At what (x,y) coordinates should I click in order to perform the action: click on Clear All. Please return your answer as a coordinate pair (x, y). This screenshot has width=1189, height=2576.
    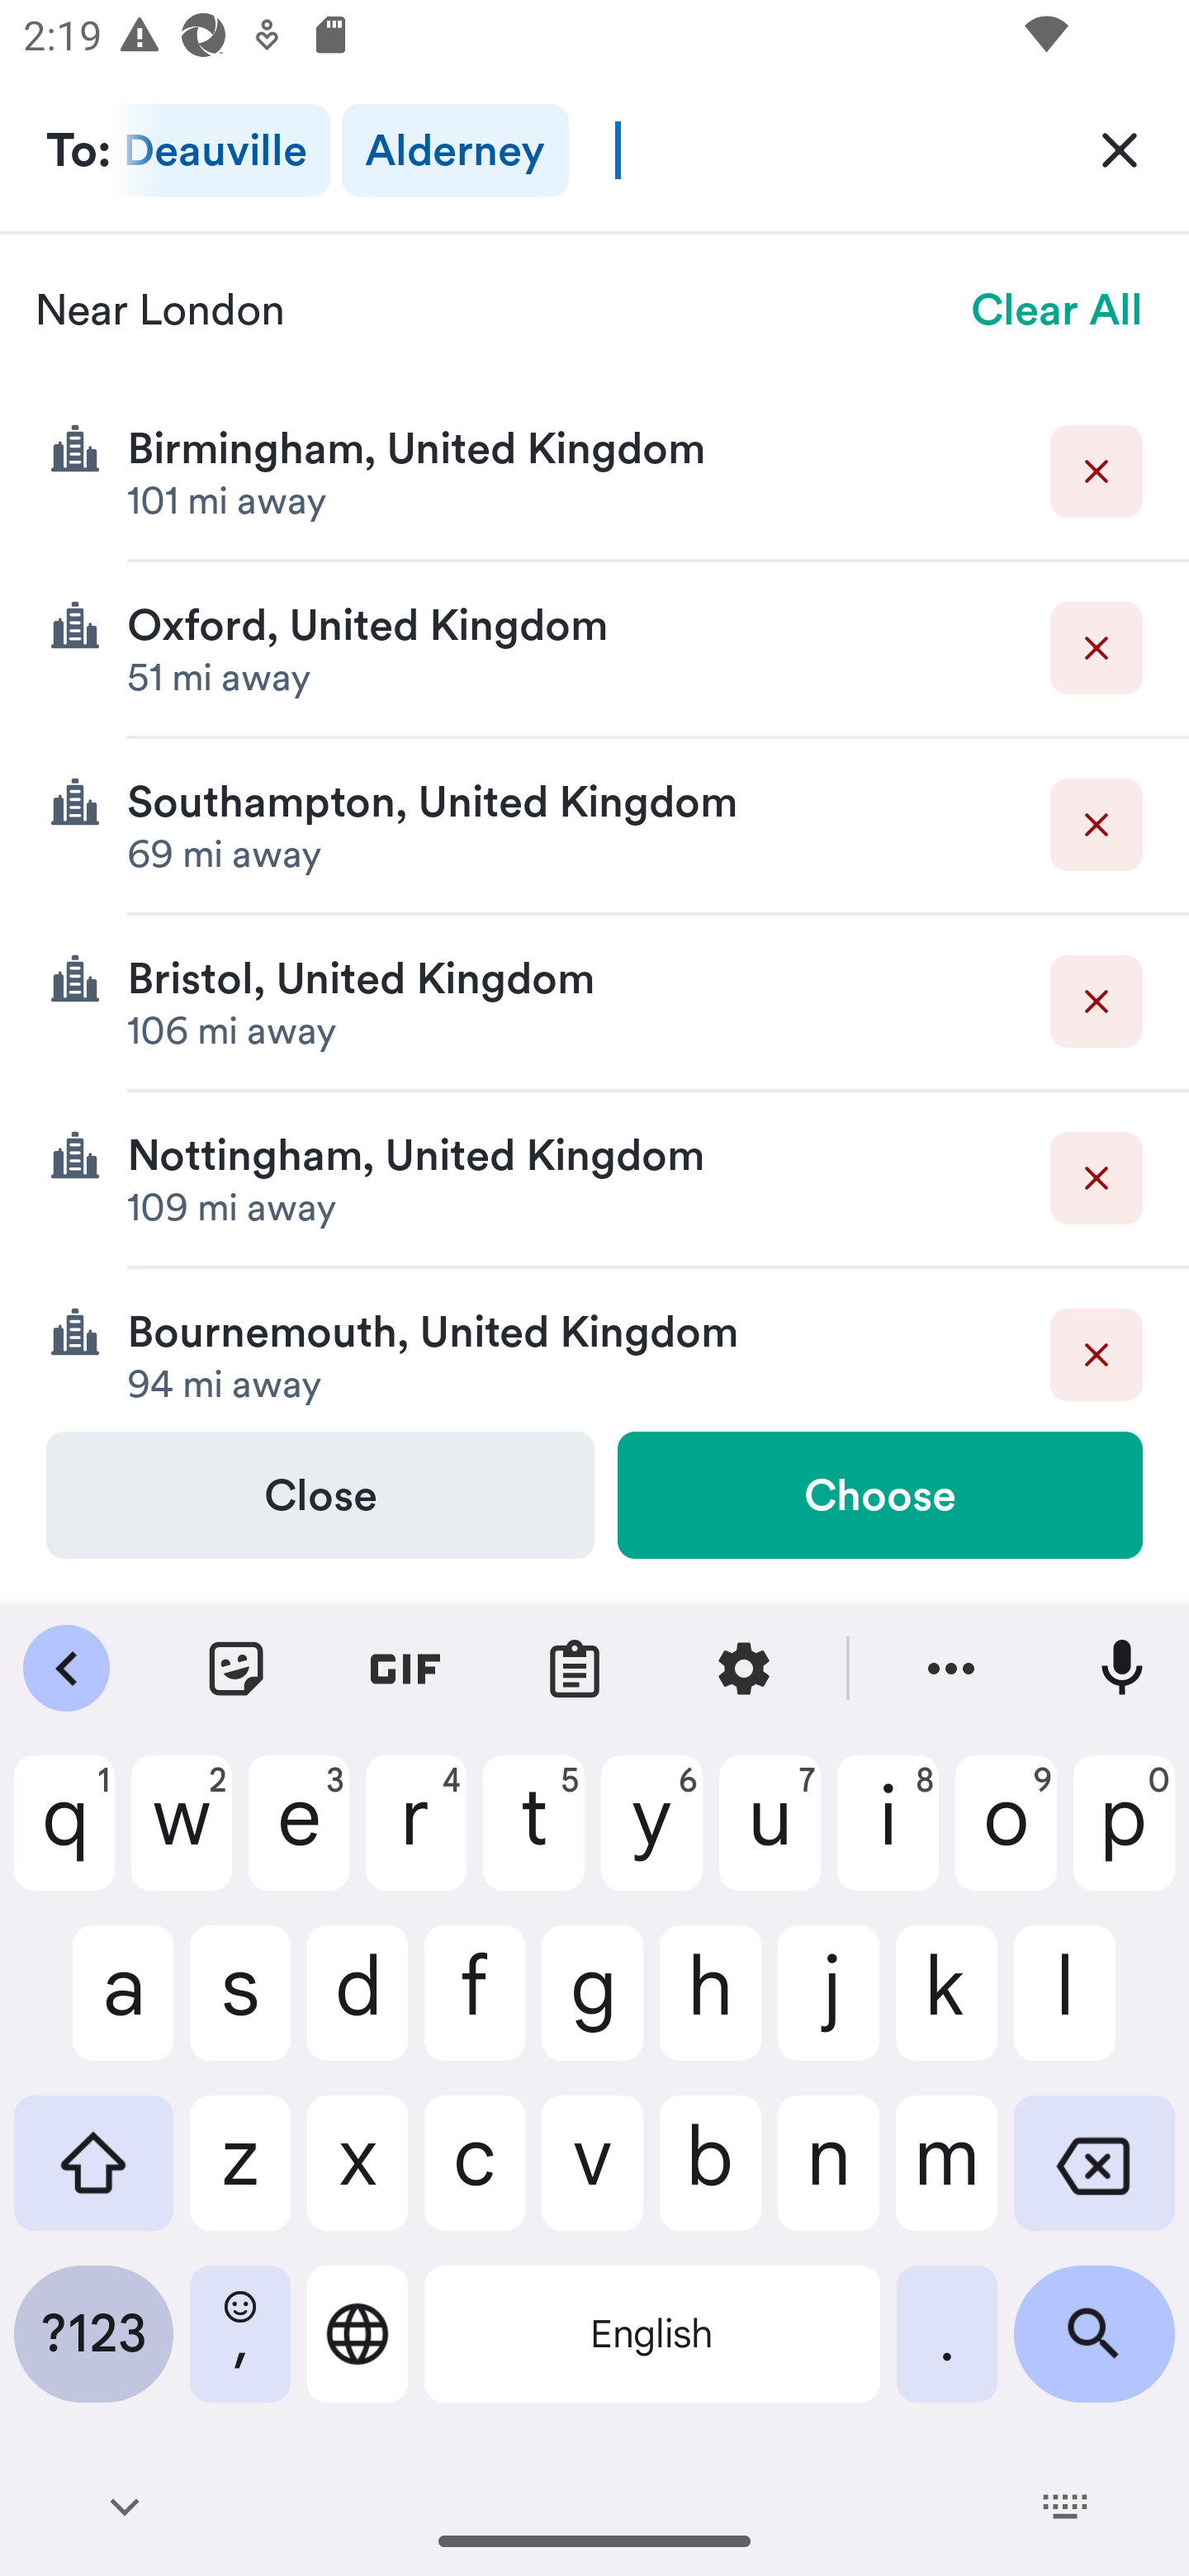
    Looking at the image, I should click on (1120, 149).